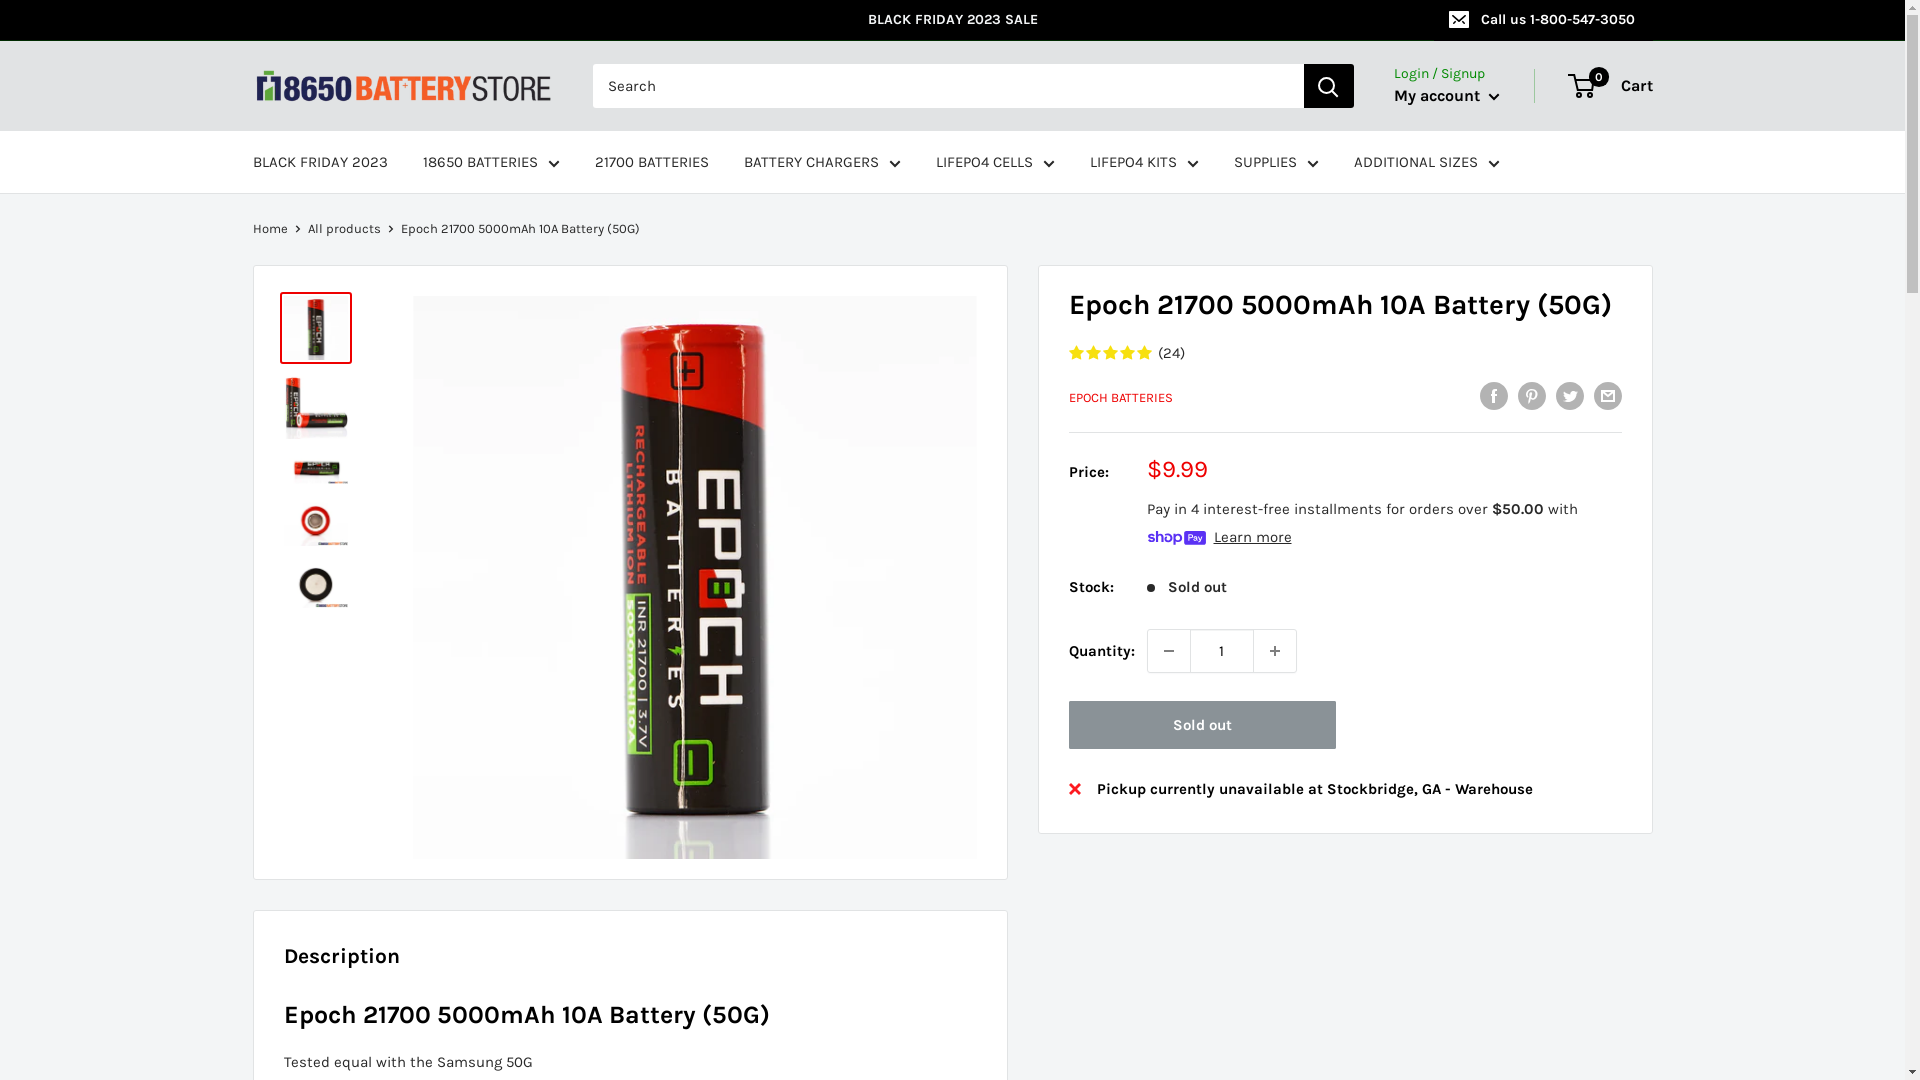  Describe the element at coordinates (996, 162) in the screenshot. I see `LIFEPO4 CELLS` at that location.